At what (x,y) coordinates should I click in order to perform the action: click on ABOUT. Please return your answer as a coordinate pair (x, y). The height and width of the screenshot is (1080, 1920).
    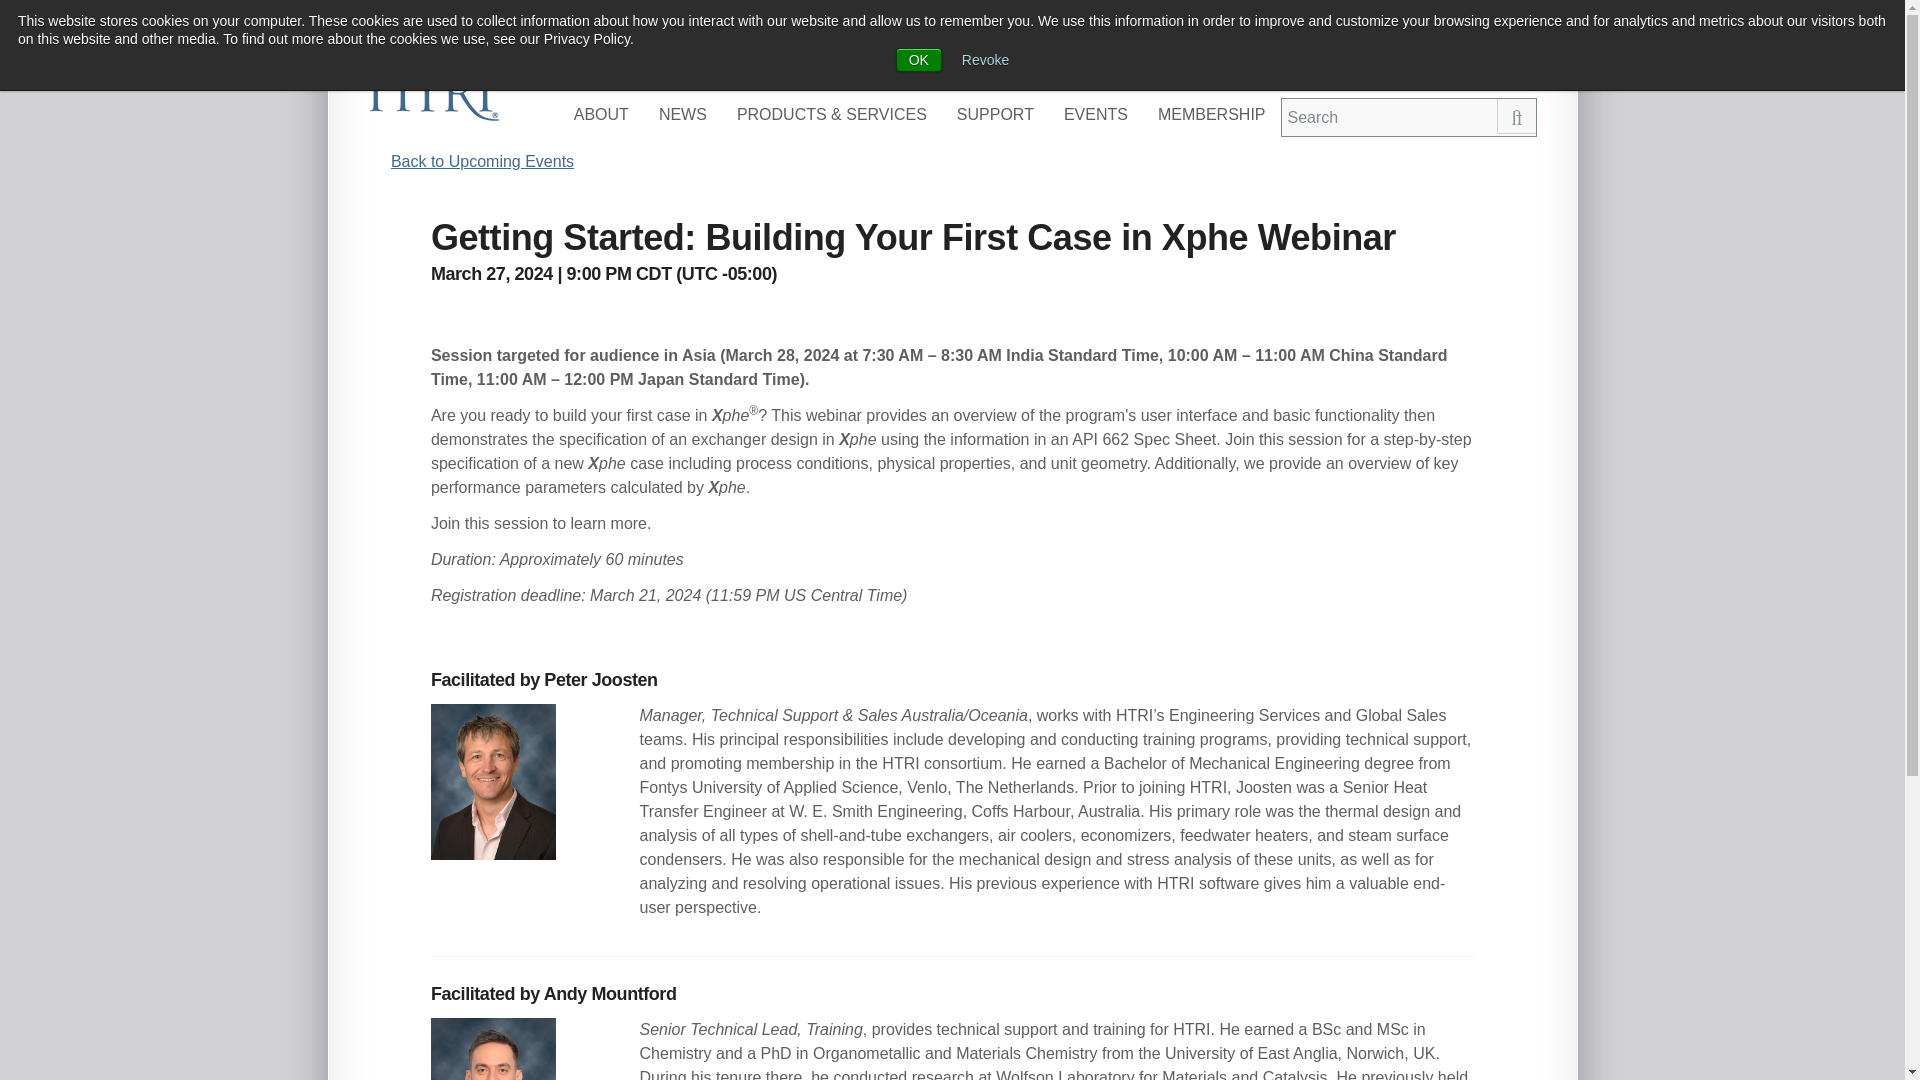
    Looking at the image, I should click on (600, 114).